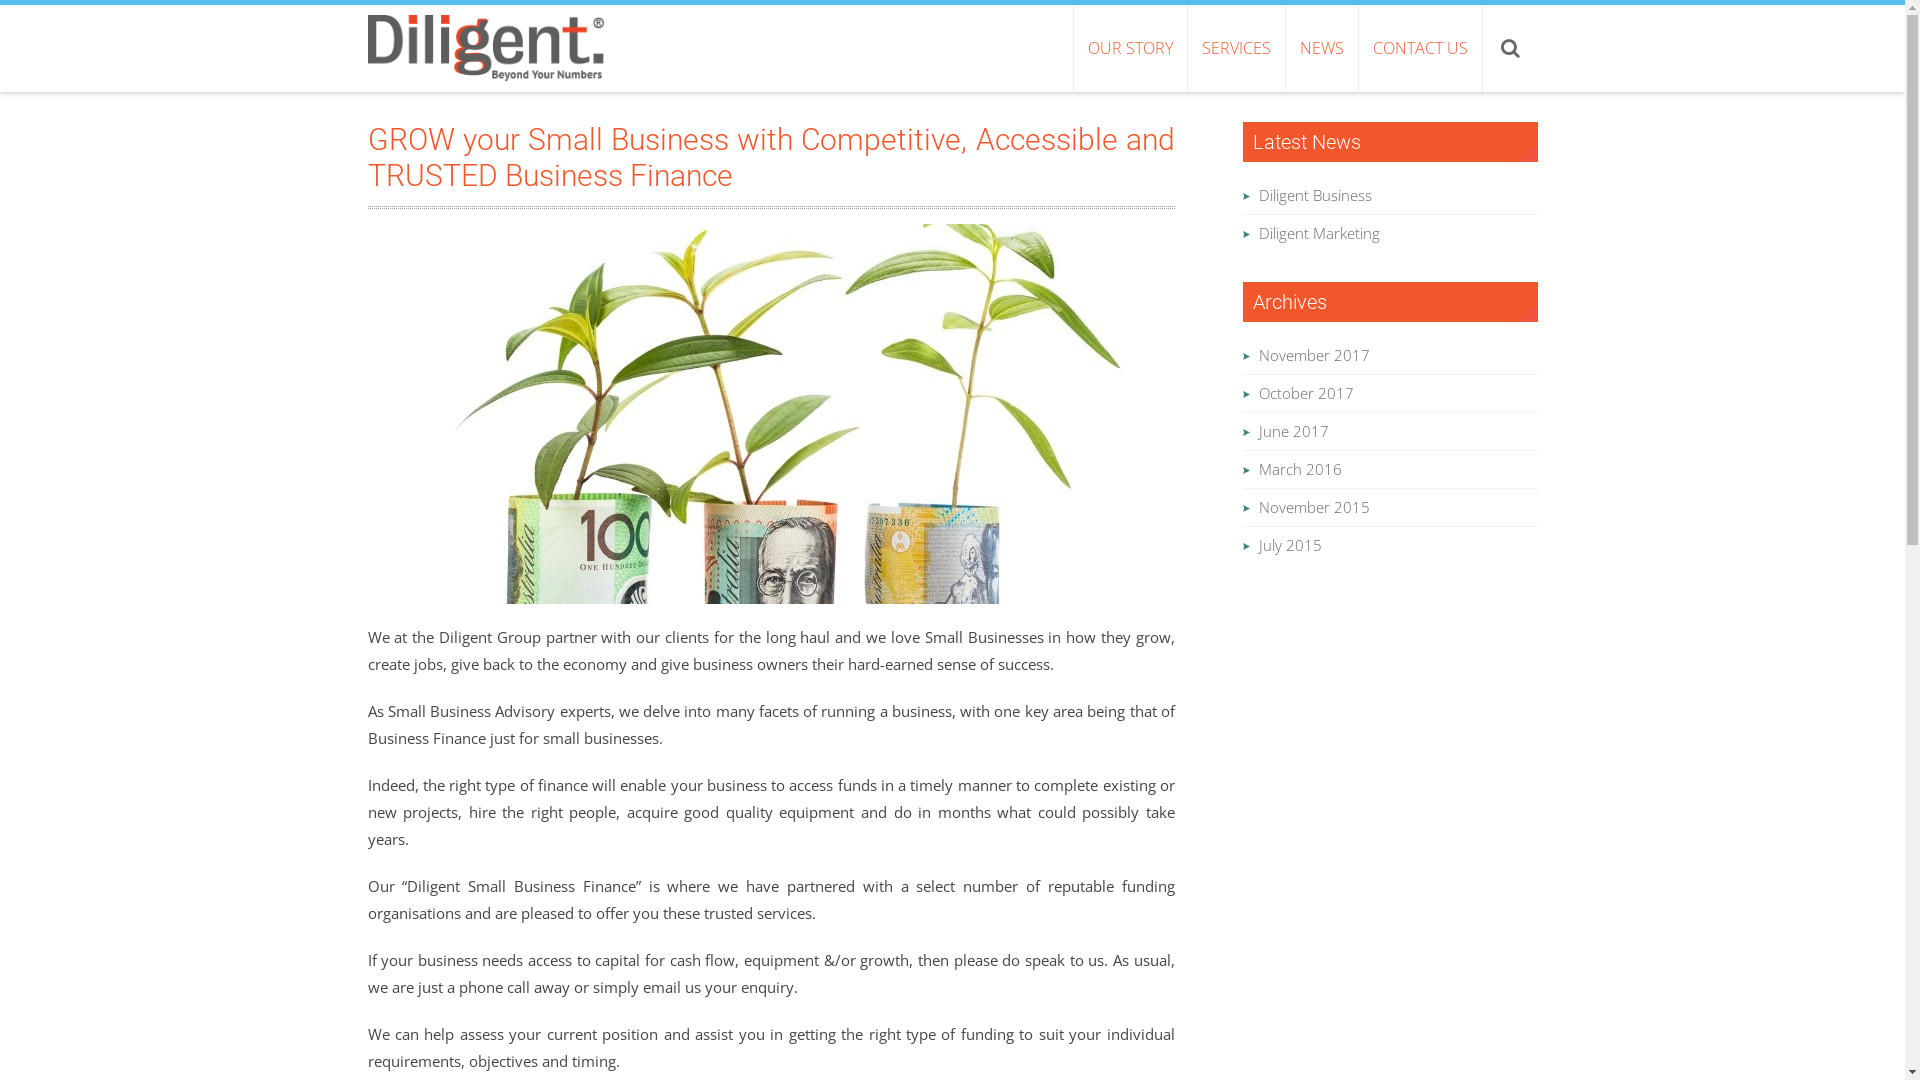  Describe the element at coordinates (1294, 431) in the screenshot. I see `June 2017` at that location.